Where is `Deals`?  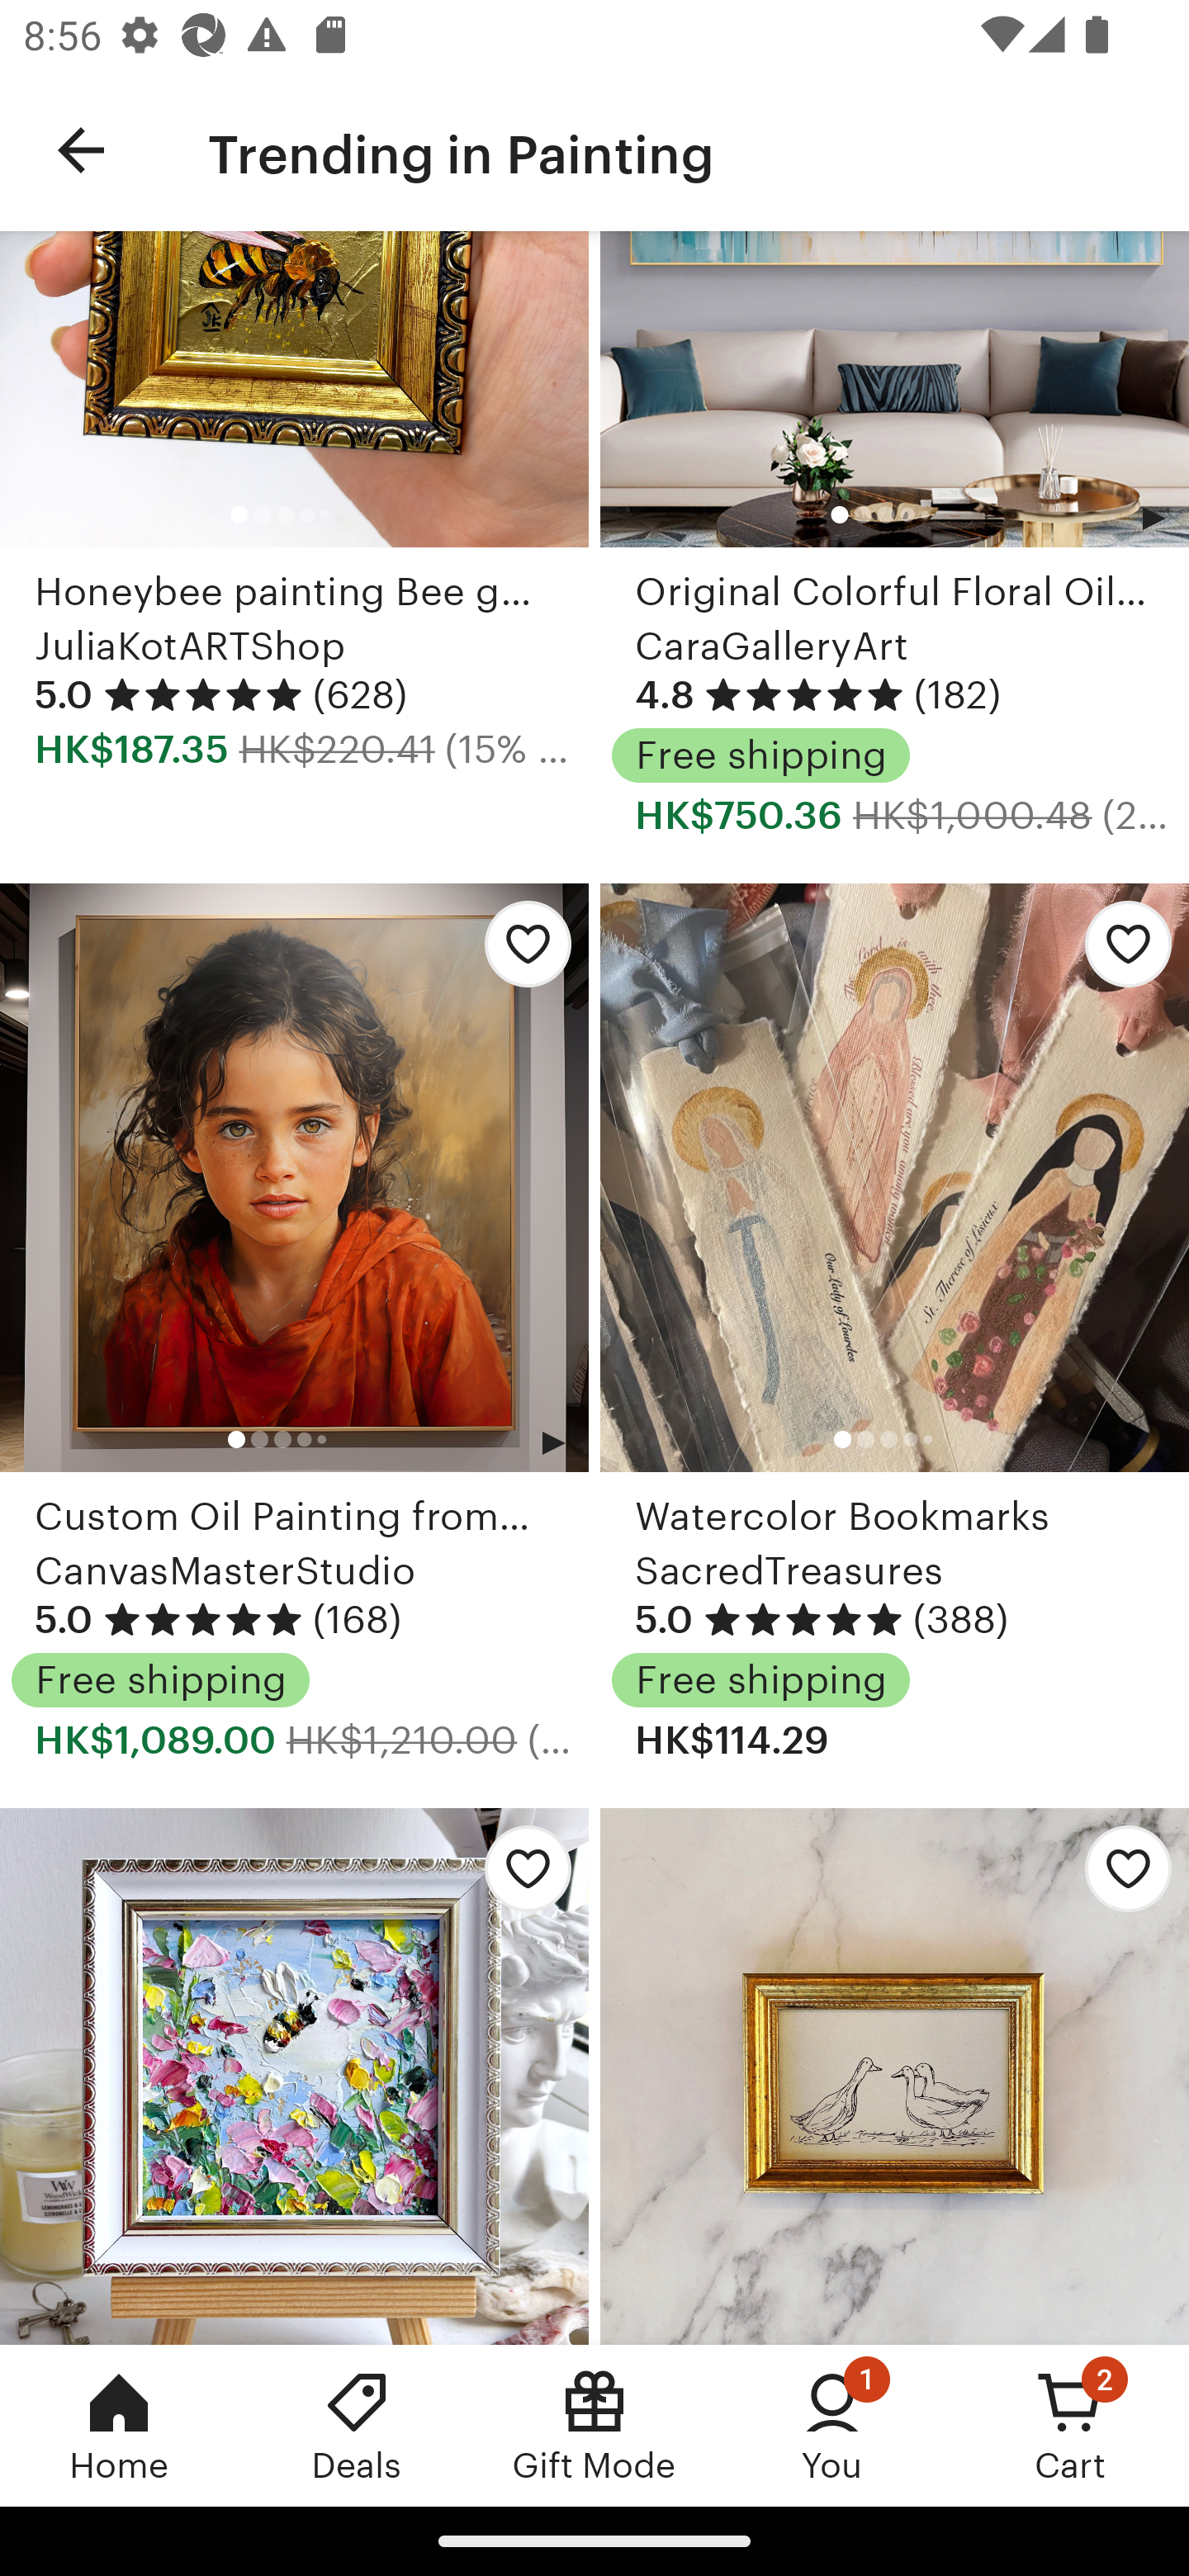
Deals is located at coordinates (357, 2425).